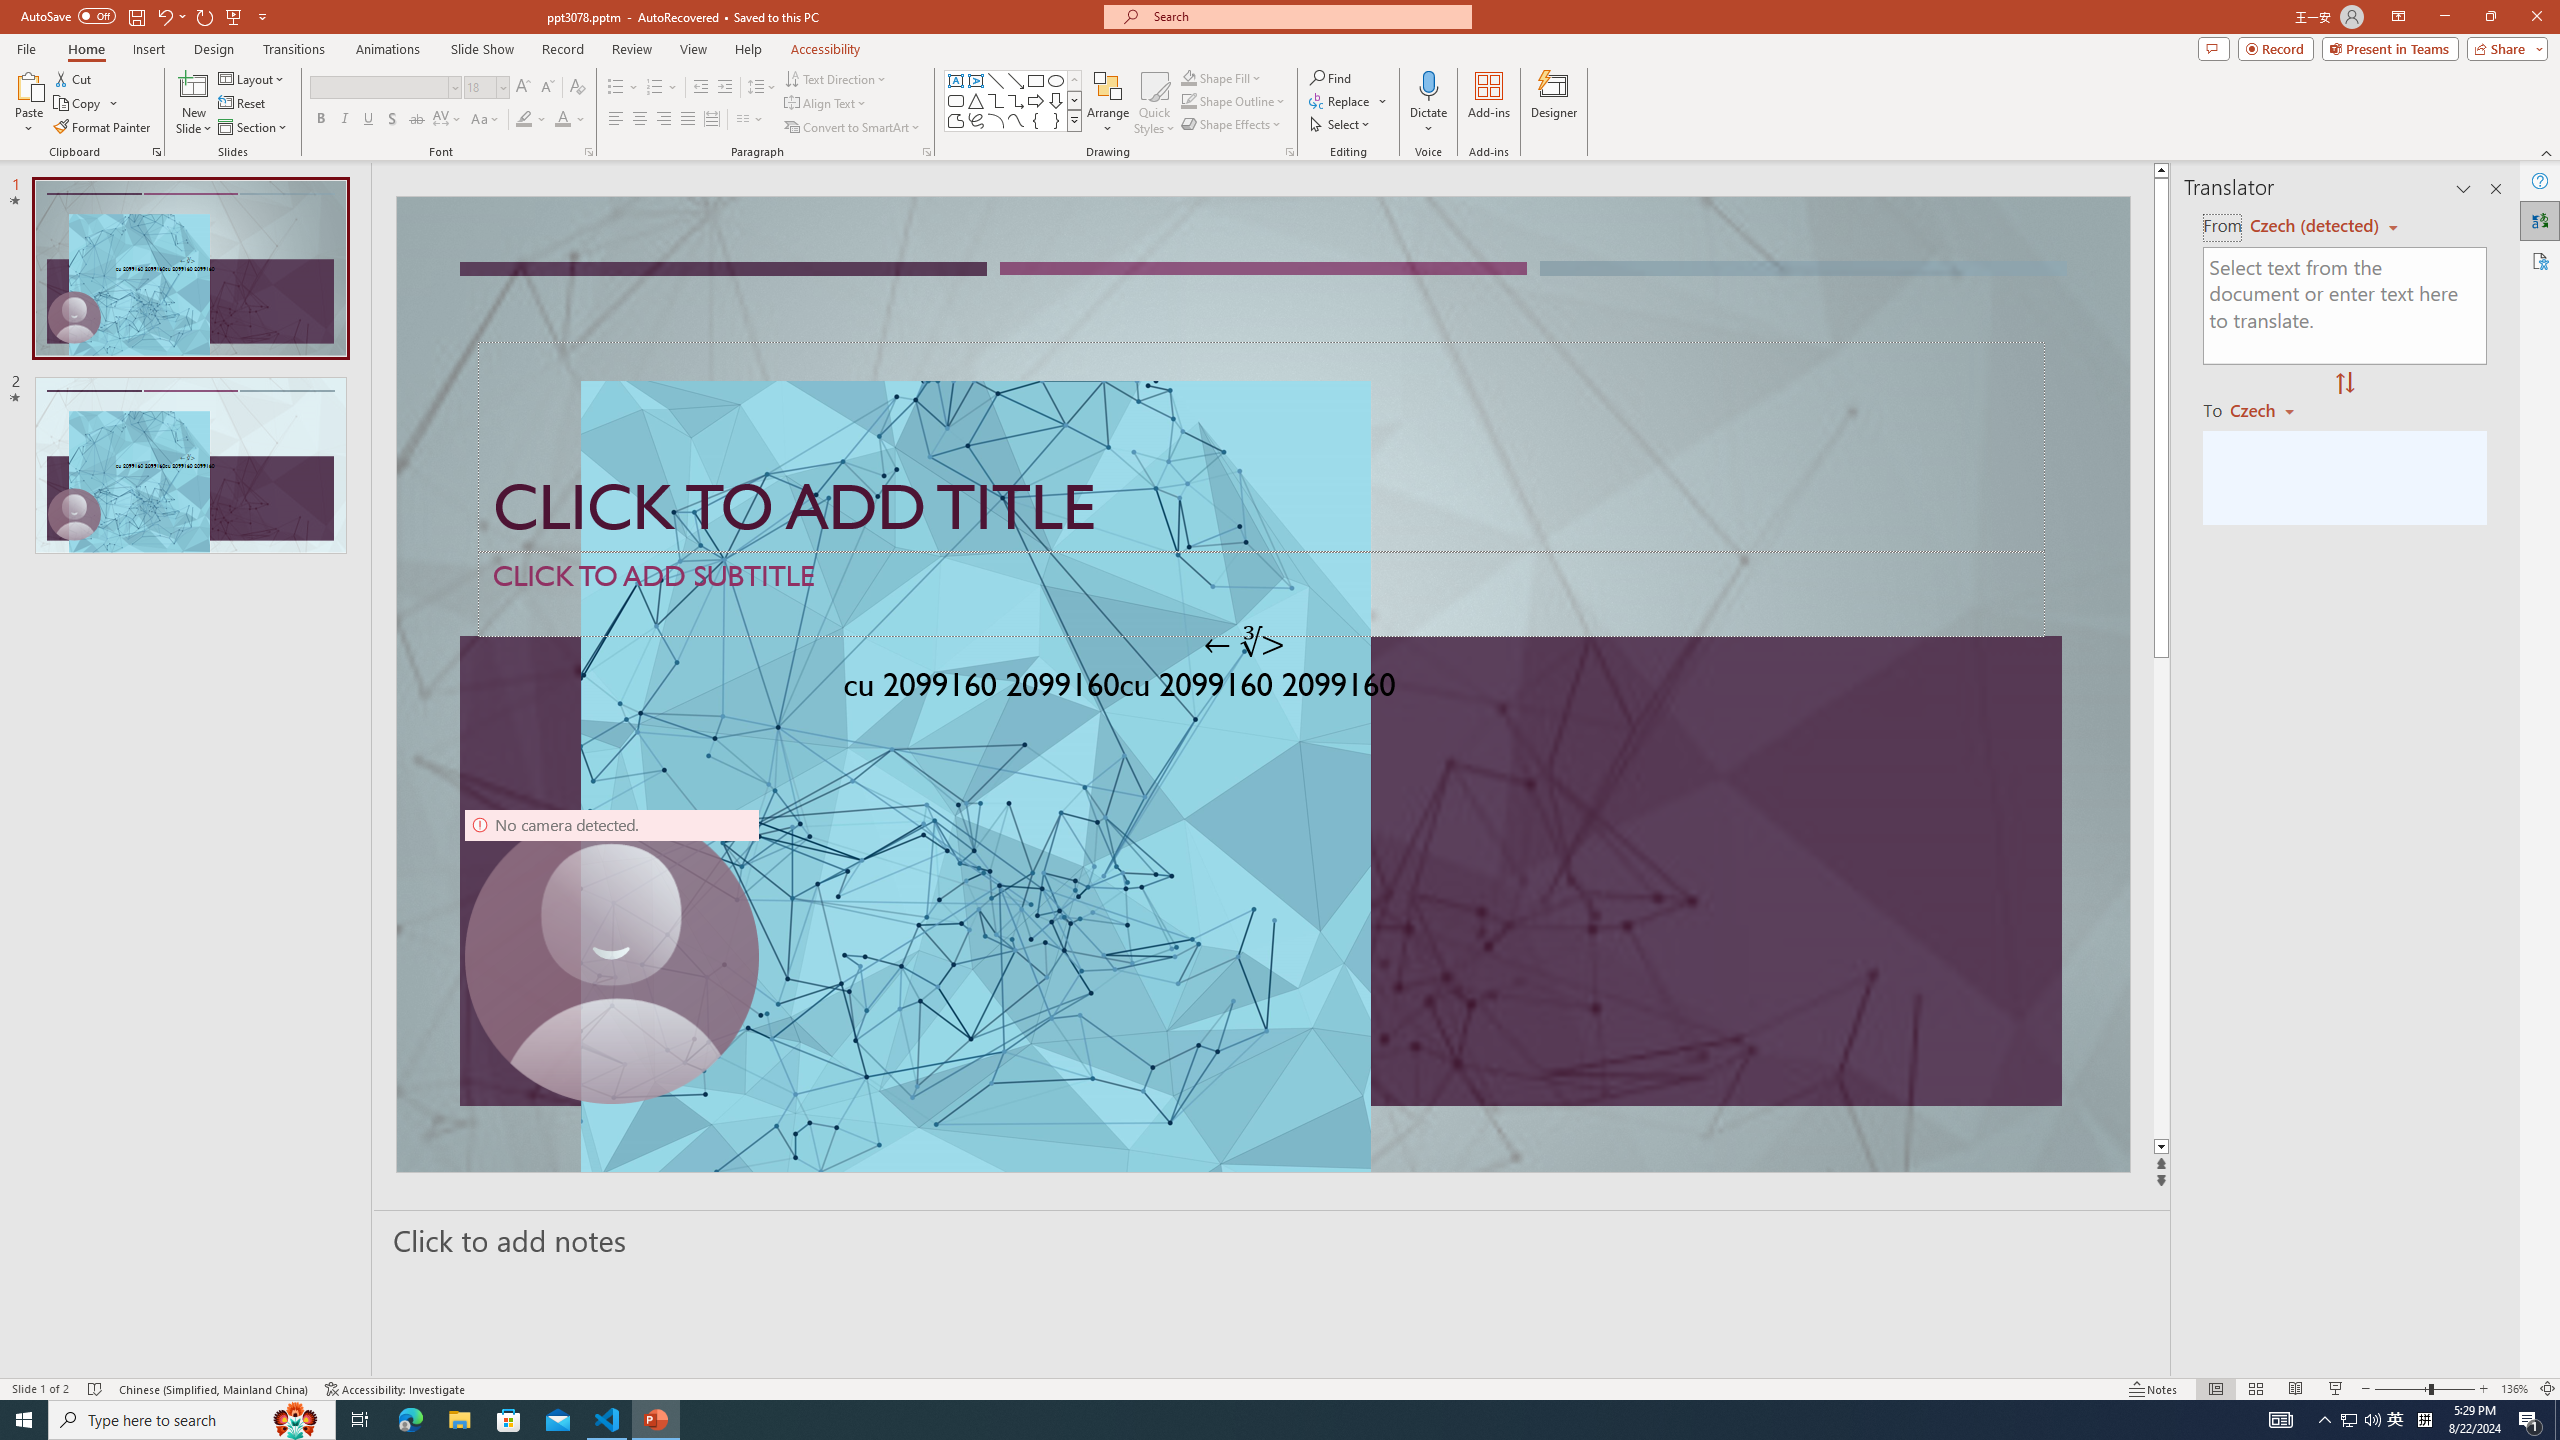 The height and width of the screenshot is (1440, 2560). I want to click on Font Color Red, so click(562, 120).